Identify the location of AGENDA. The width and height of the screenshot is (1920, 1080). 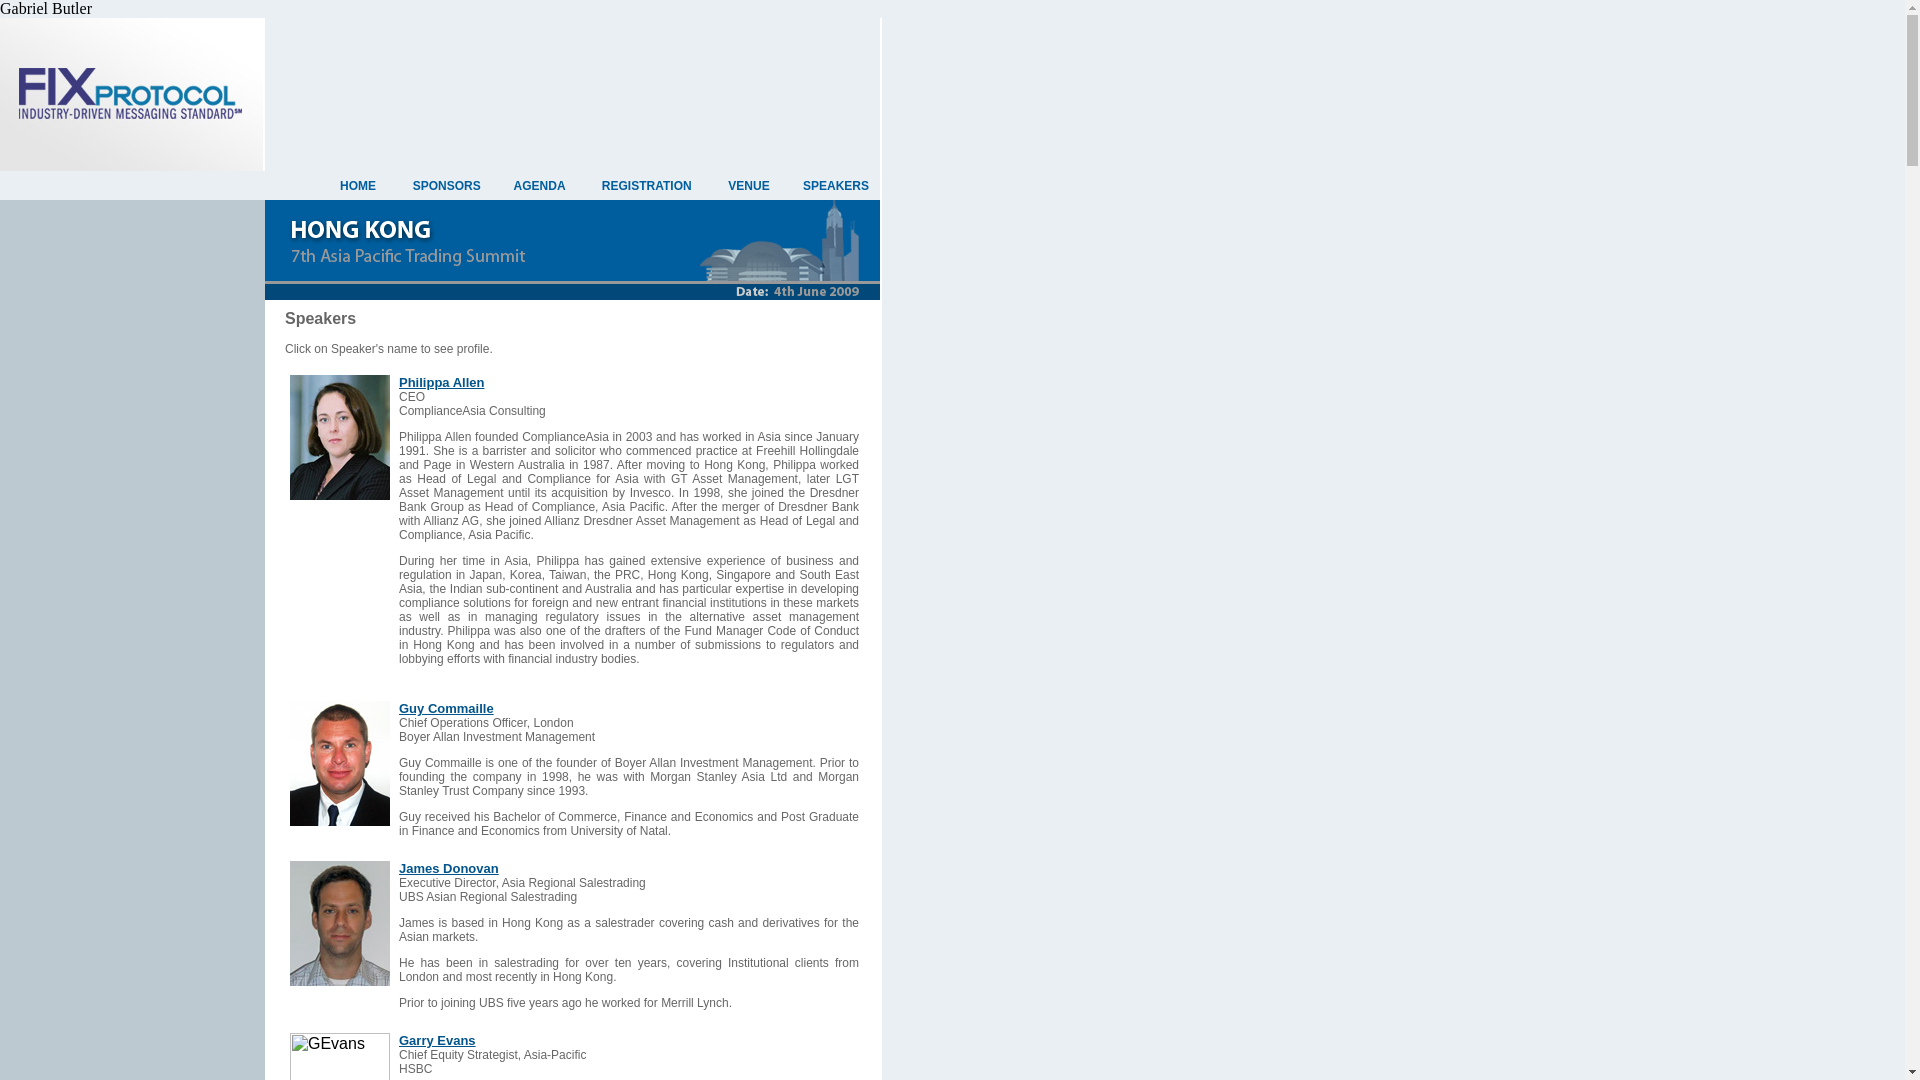
(540, 185).